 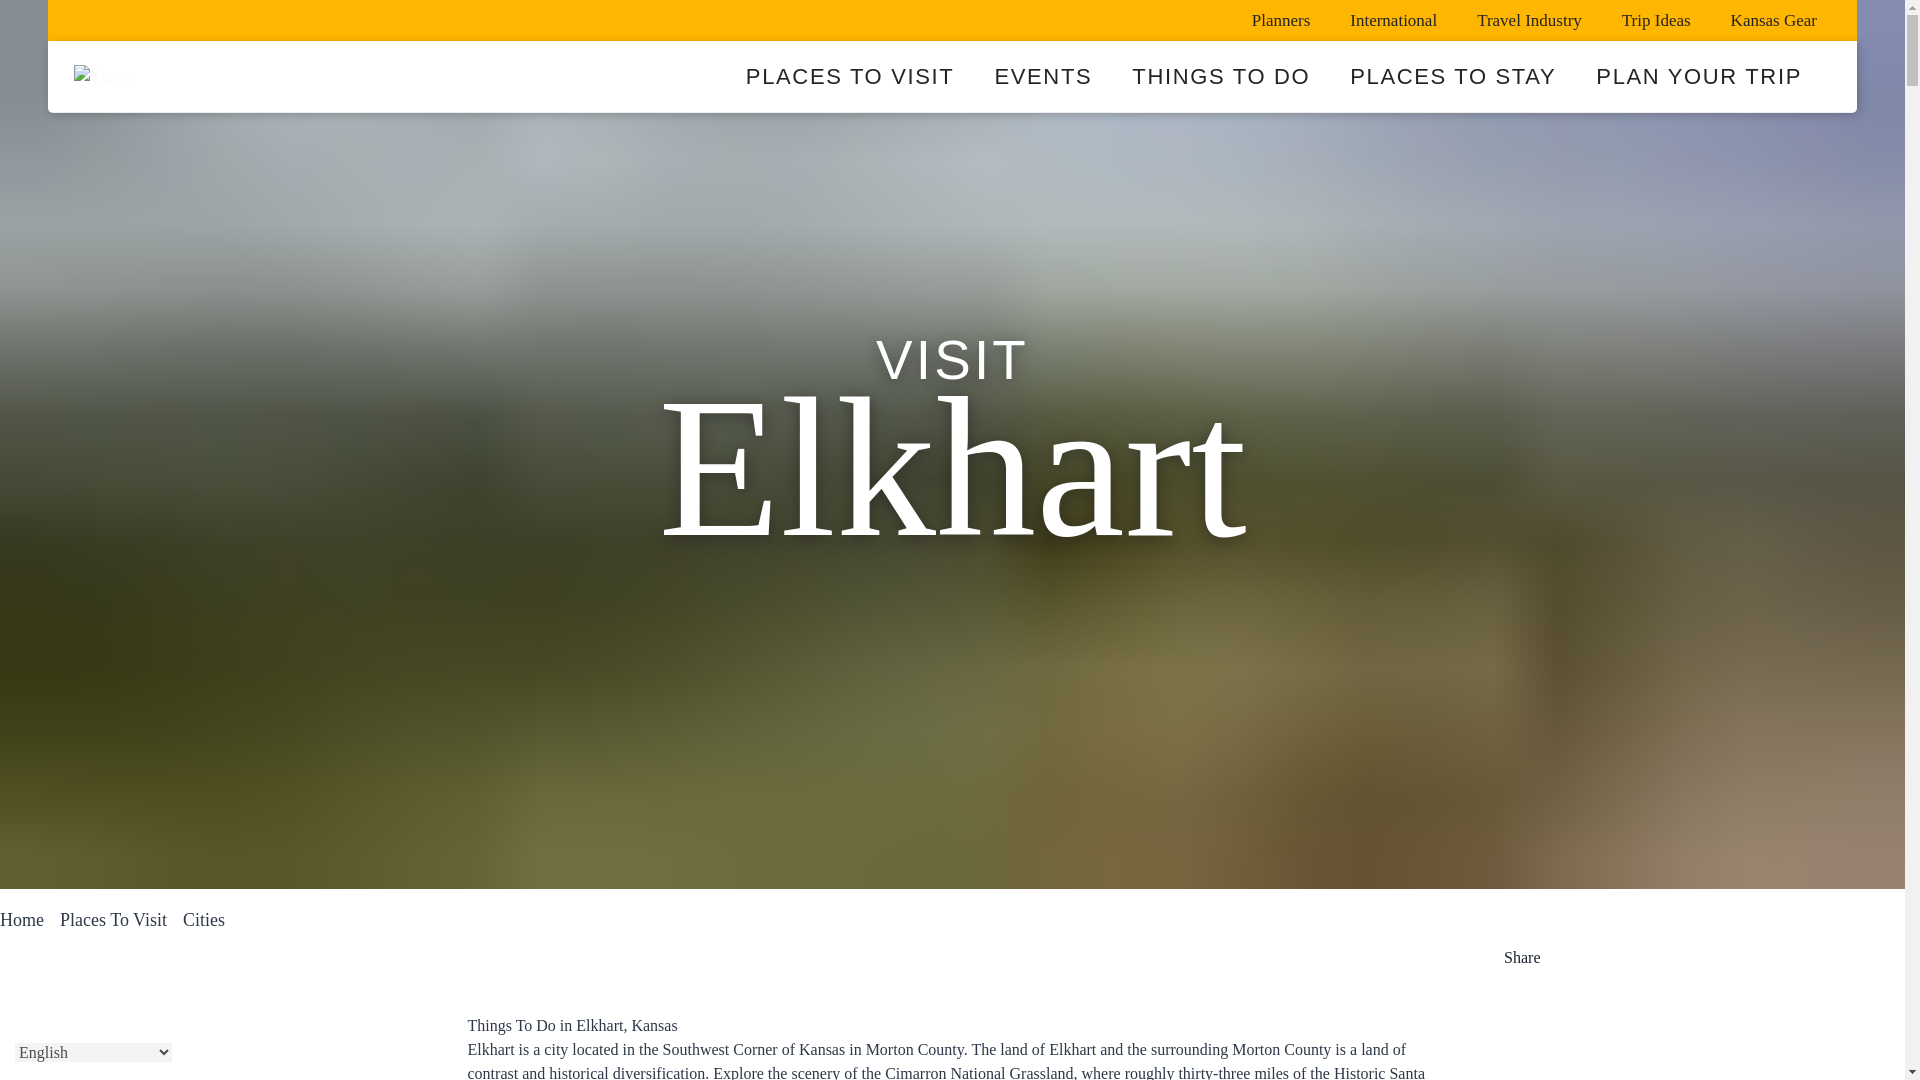 I want to click on THINGS TO DO, so click(x=1220, y=76).